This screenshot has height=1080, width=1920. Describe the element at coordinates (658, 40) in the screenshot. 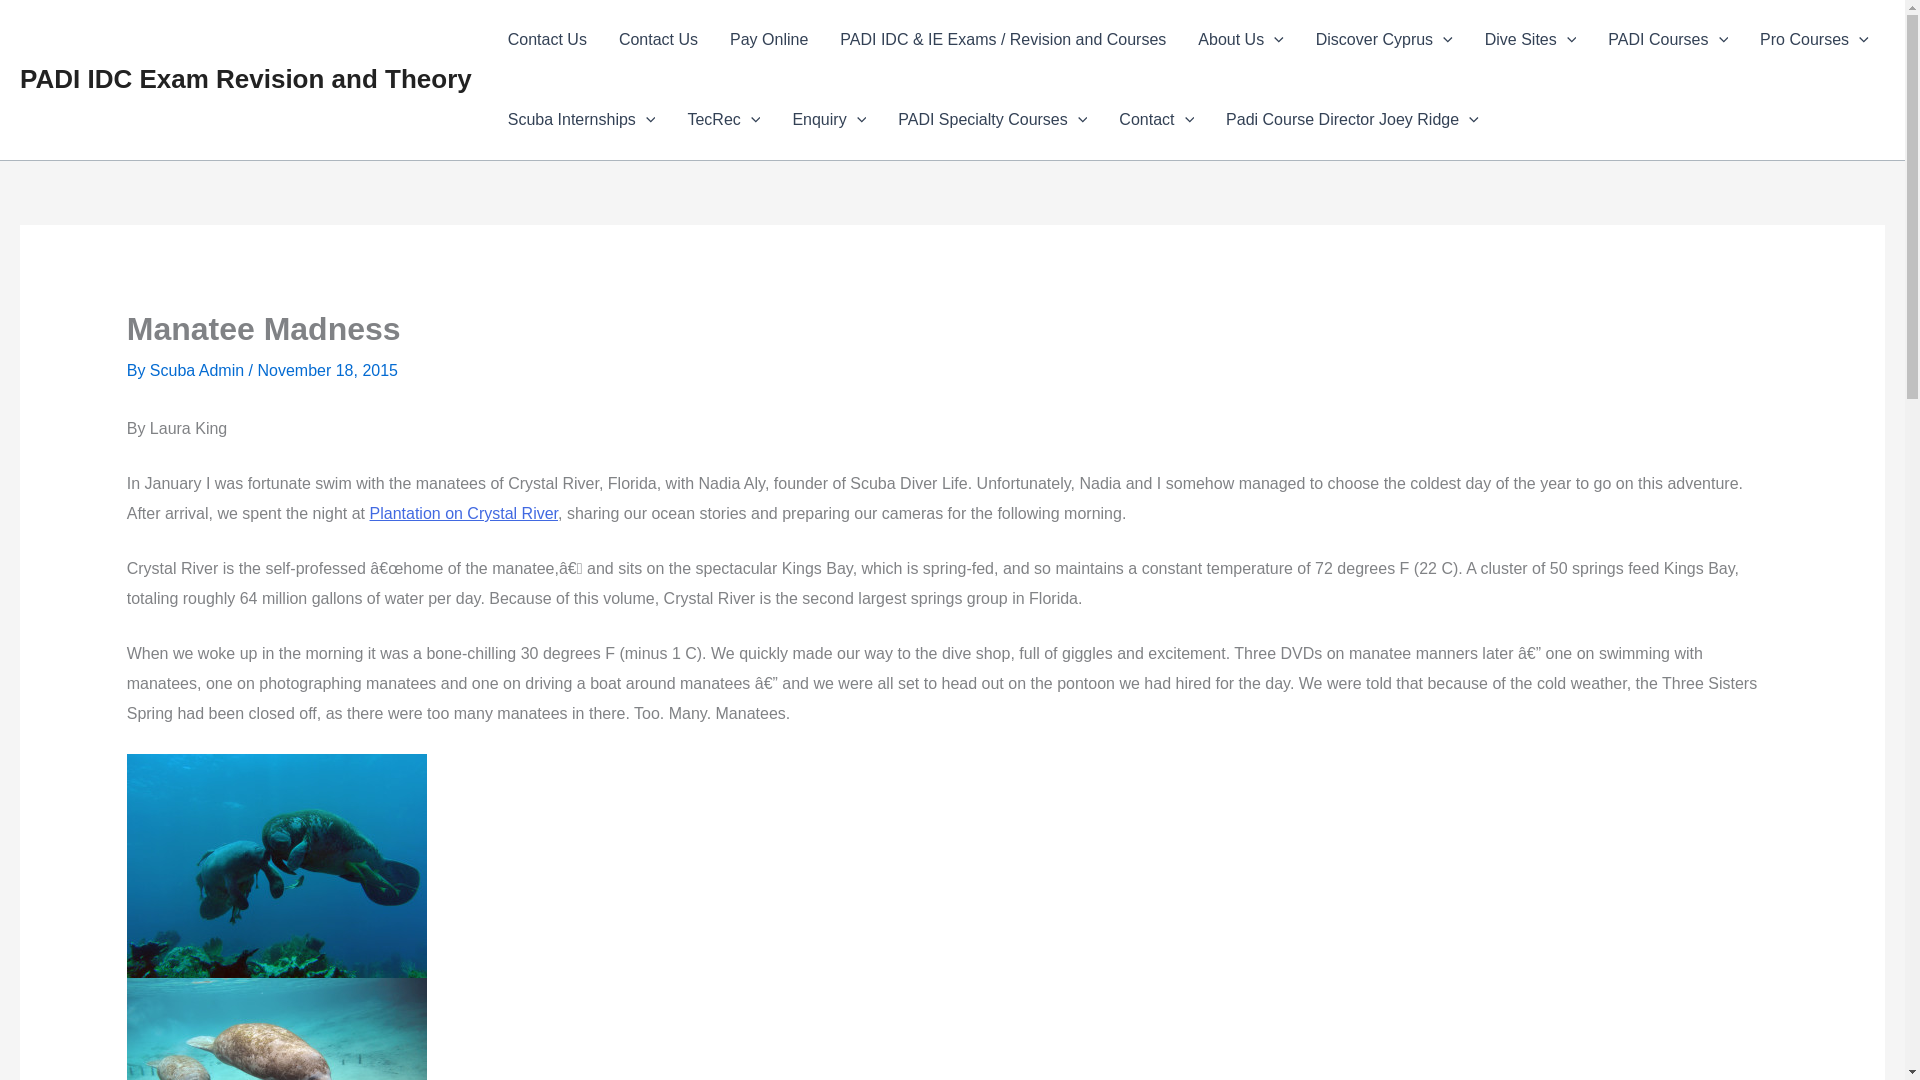

I see `Contact Us` at that location.